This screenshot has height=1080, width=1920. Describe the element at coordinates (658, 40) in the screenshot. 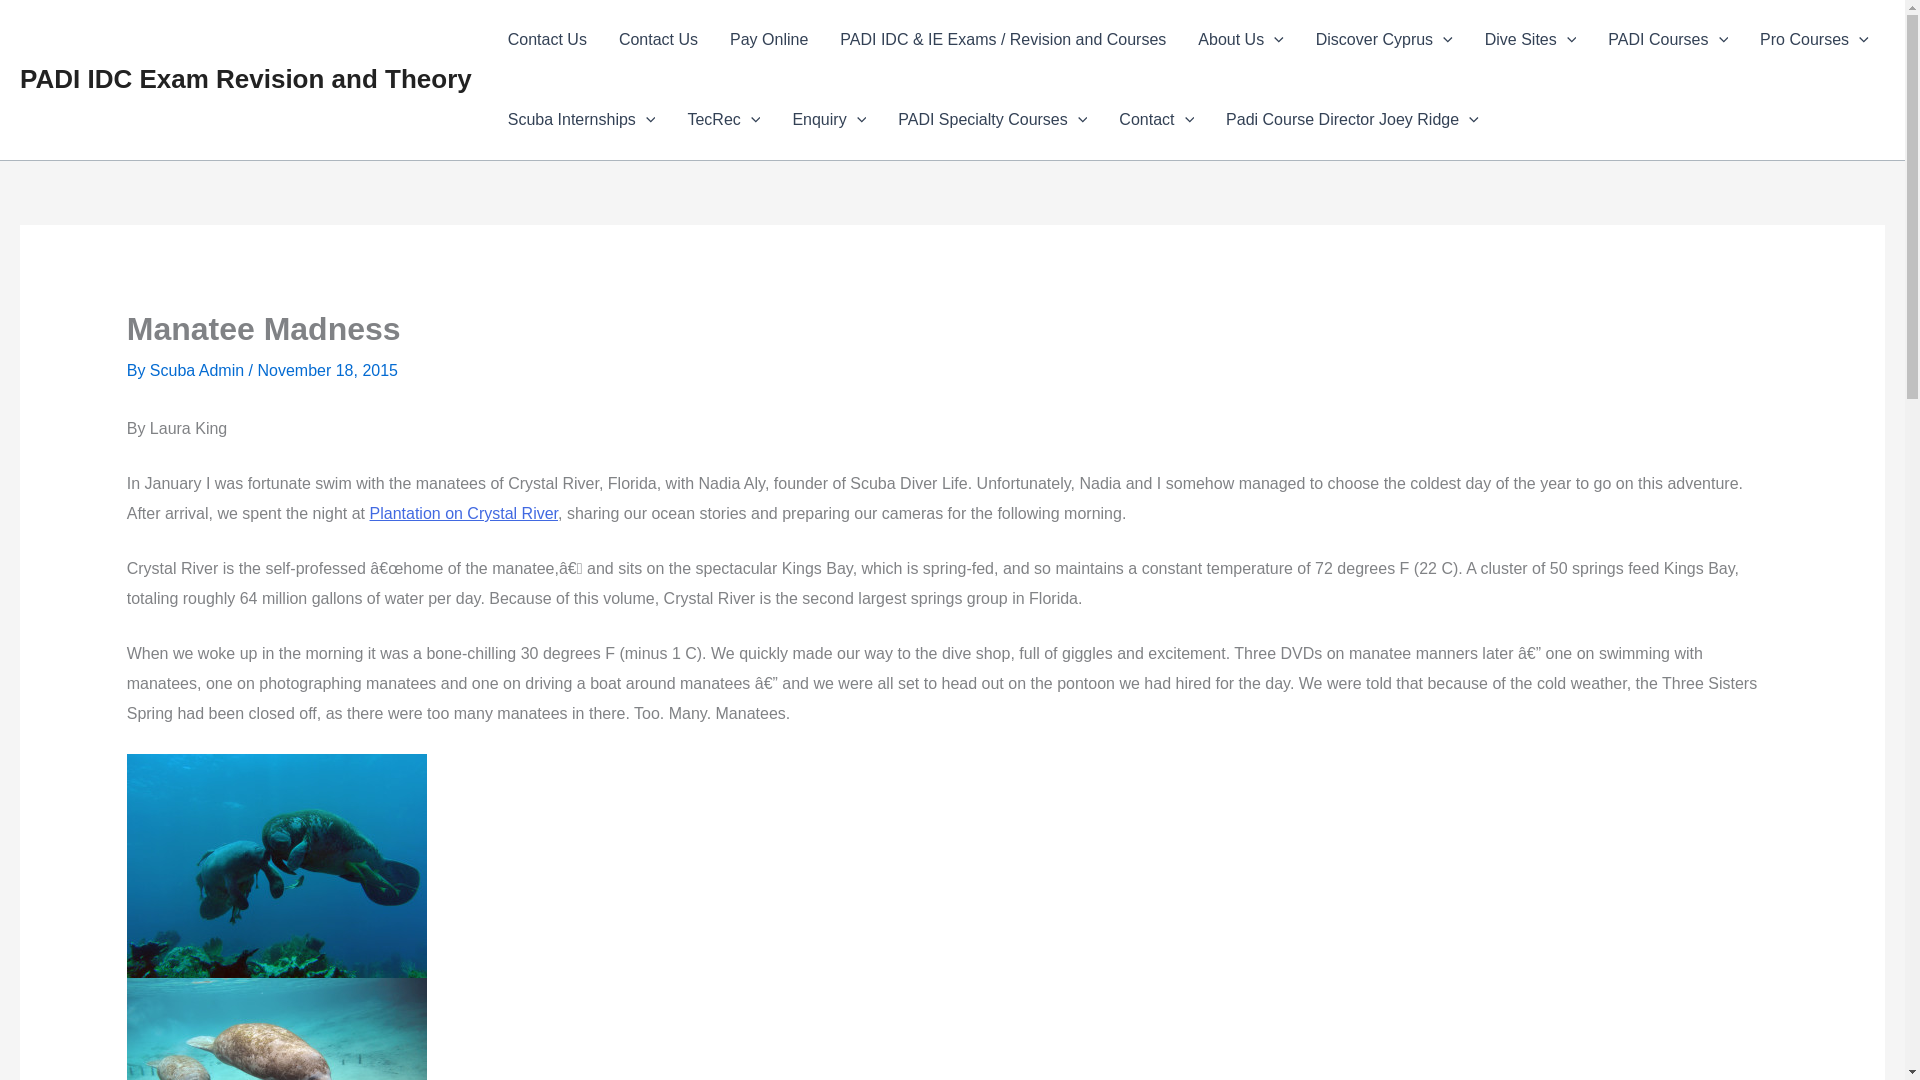

I see `Contact Us` at that location.